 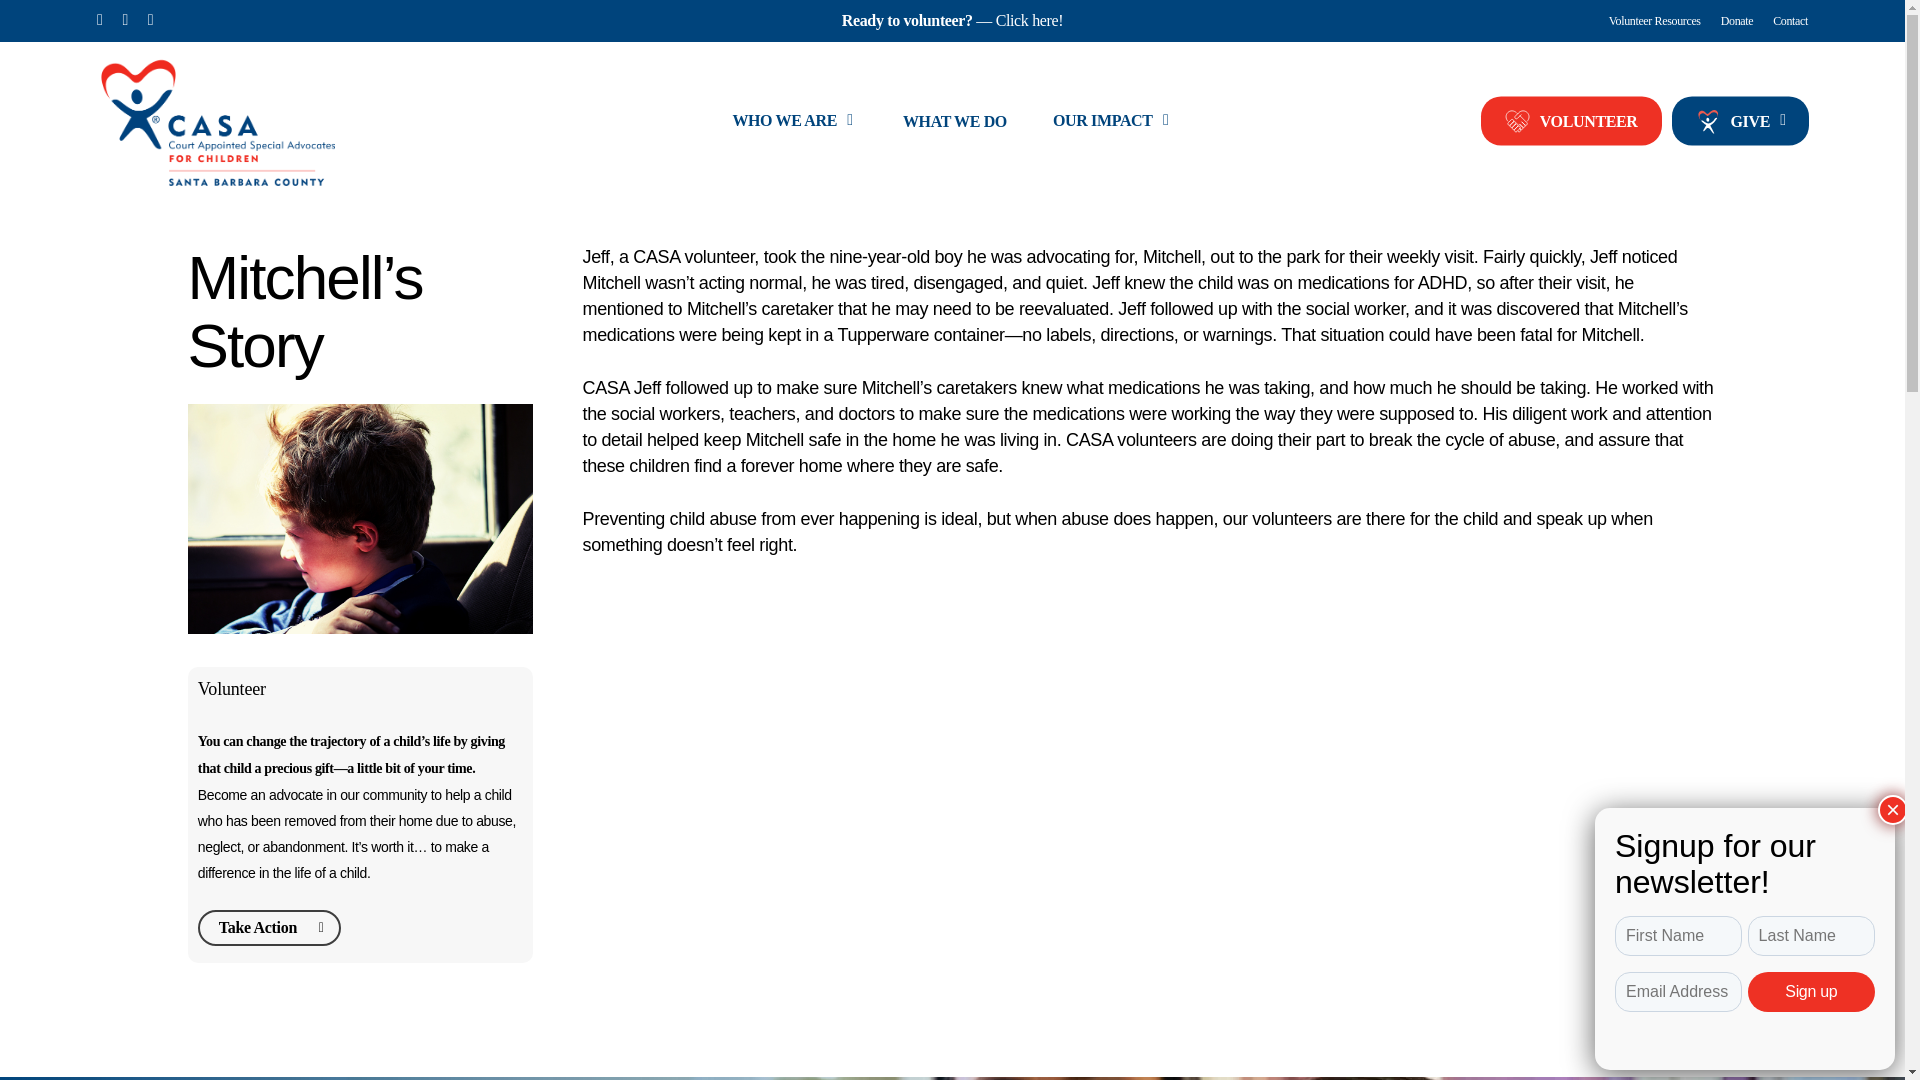 What do you see at coordinates (1740, 120) in the screenshot?
I see `GIVE` at bounding box center [1740, 120].